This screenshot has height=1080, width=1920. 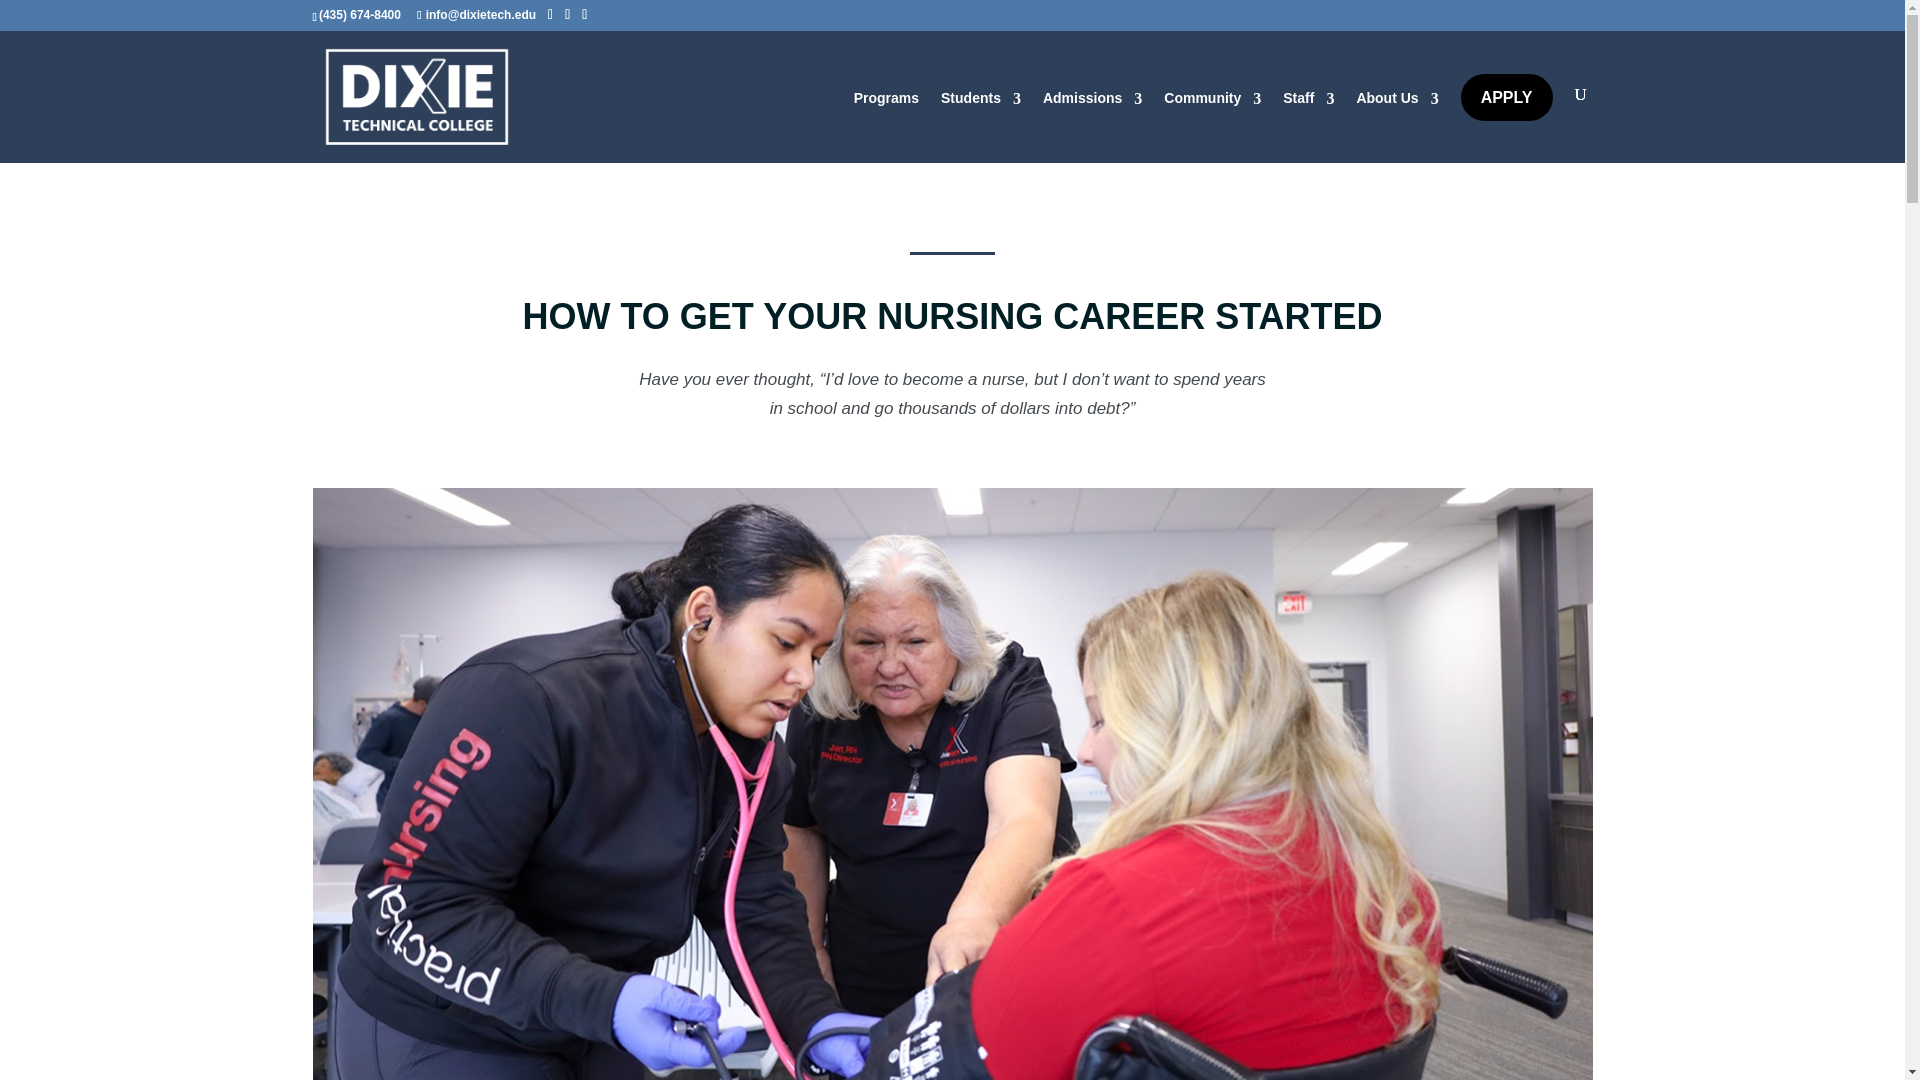 I want to click on Staff, so click(x=1308, y=102).